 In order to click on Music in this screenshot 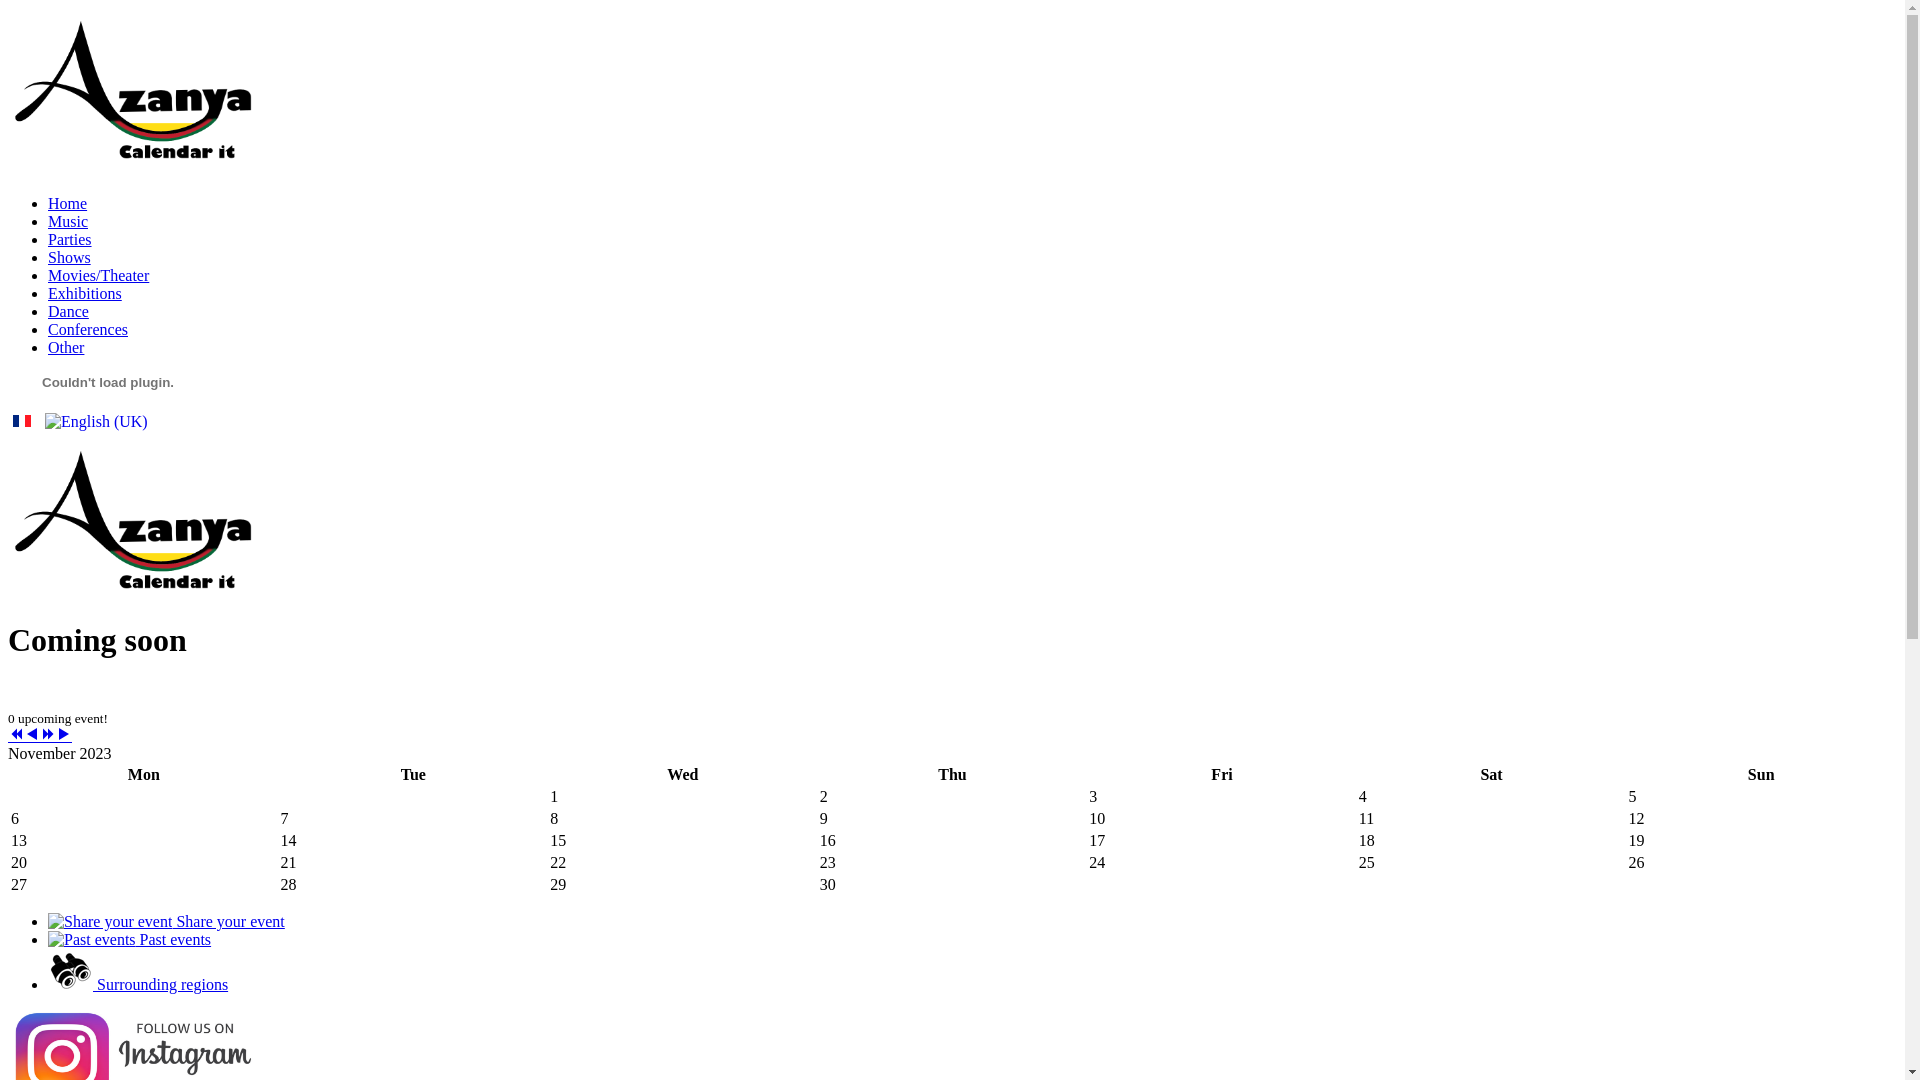, I will do `click(68, 222)`.